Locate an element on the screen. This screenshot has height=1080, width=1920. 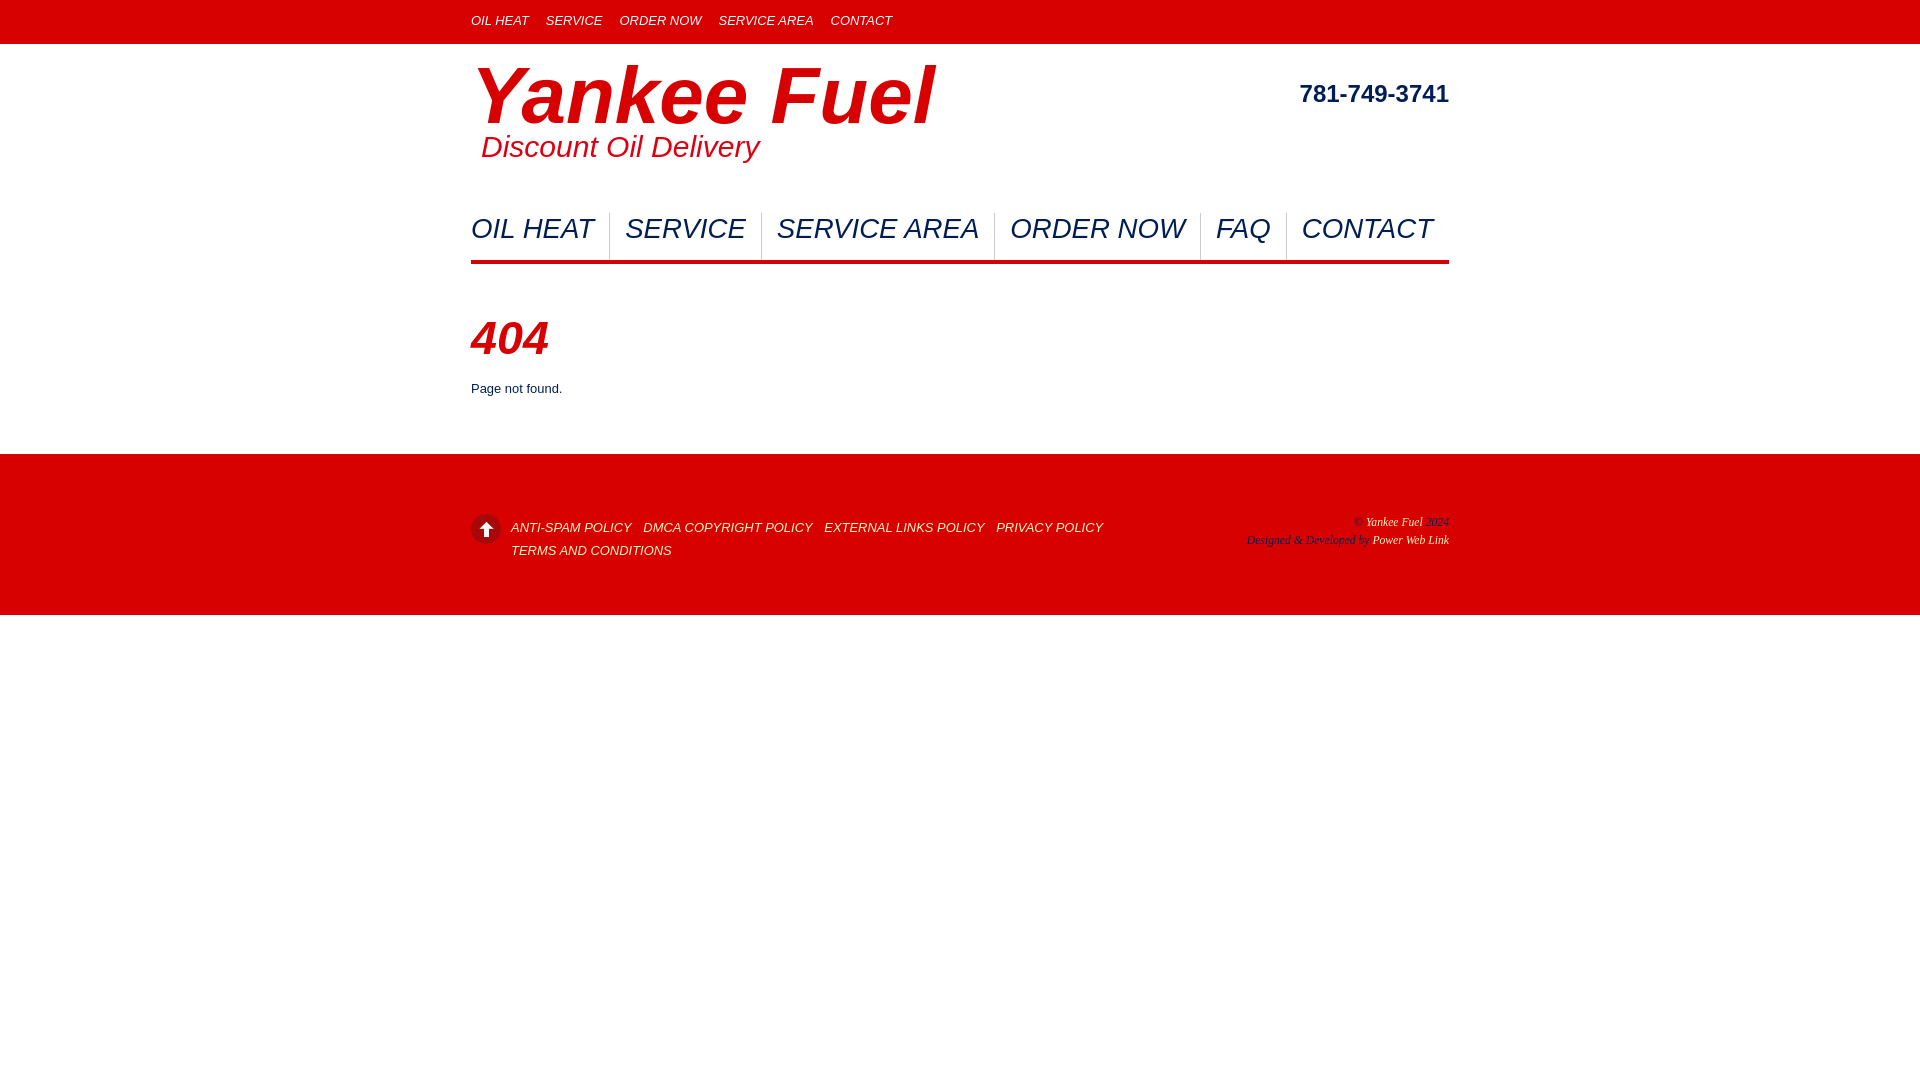
TERMS AND CONDITIONS is located at coordinates (591, 550).